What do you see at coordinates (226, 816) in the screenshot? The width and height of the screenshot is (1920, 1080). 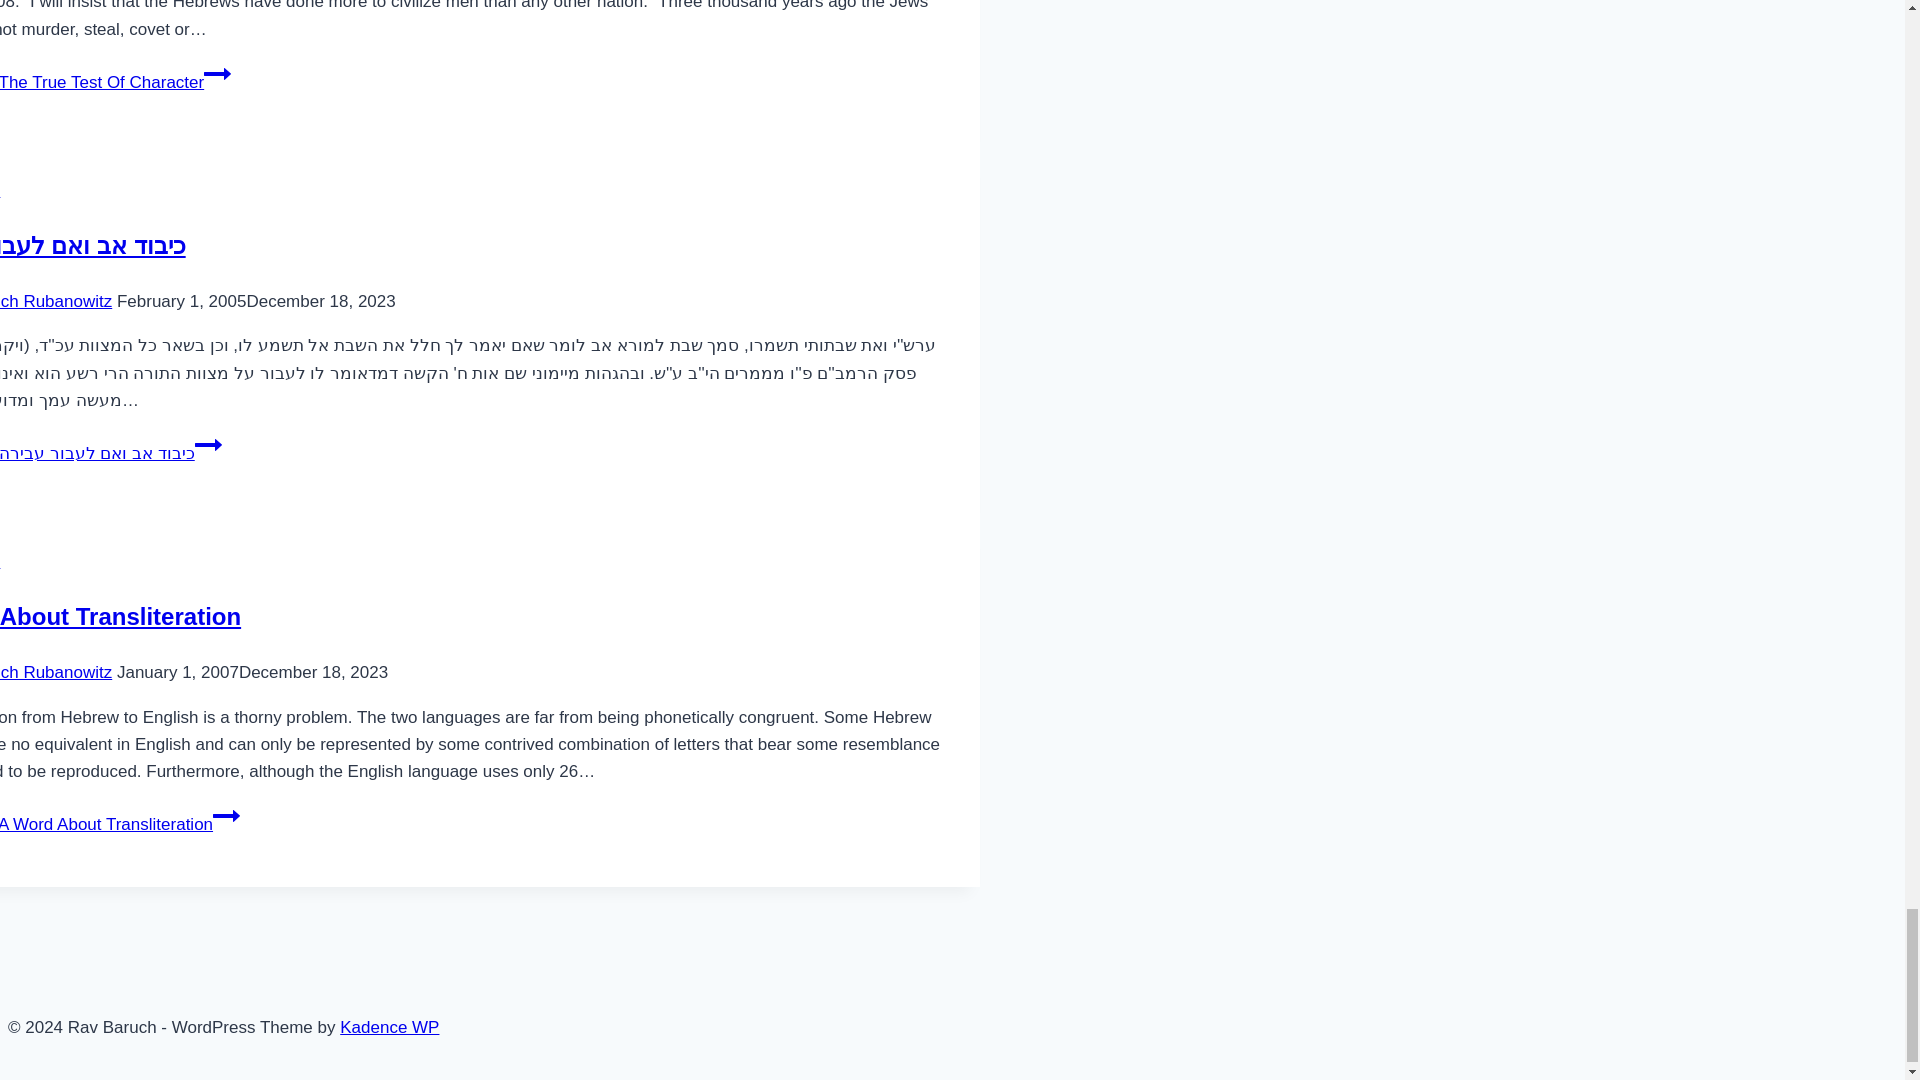 I see `Continue` at bounding box center [226, 816].